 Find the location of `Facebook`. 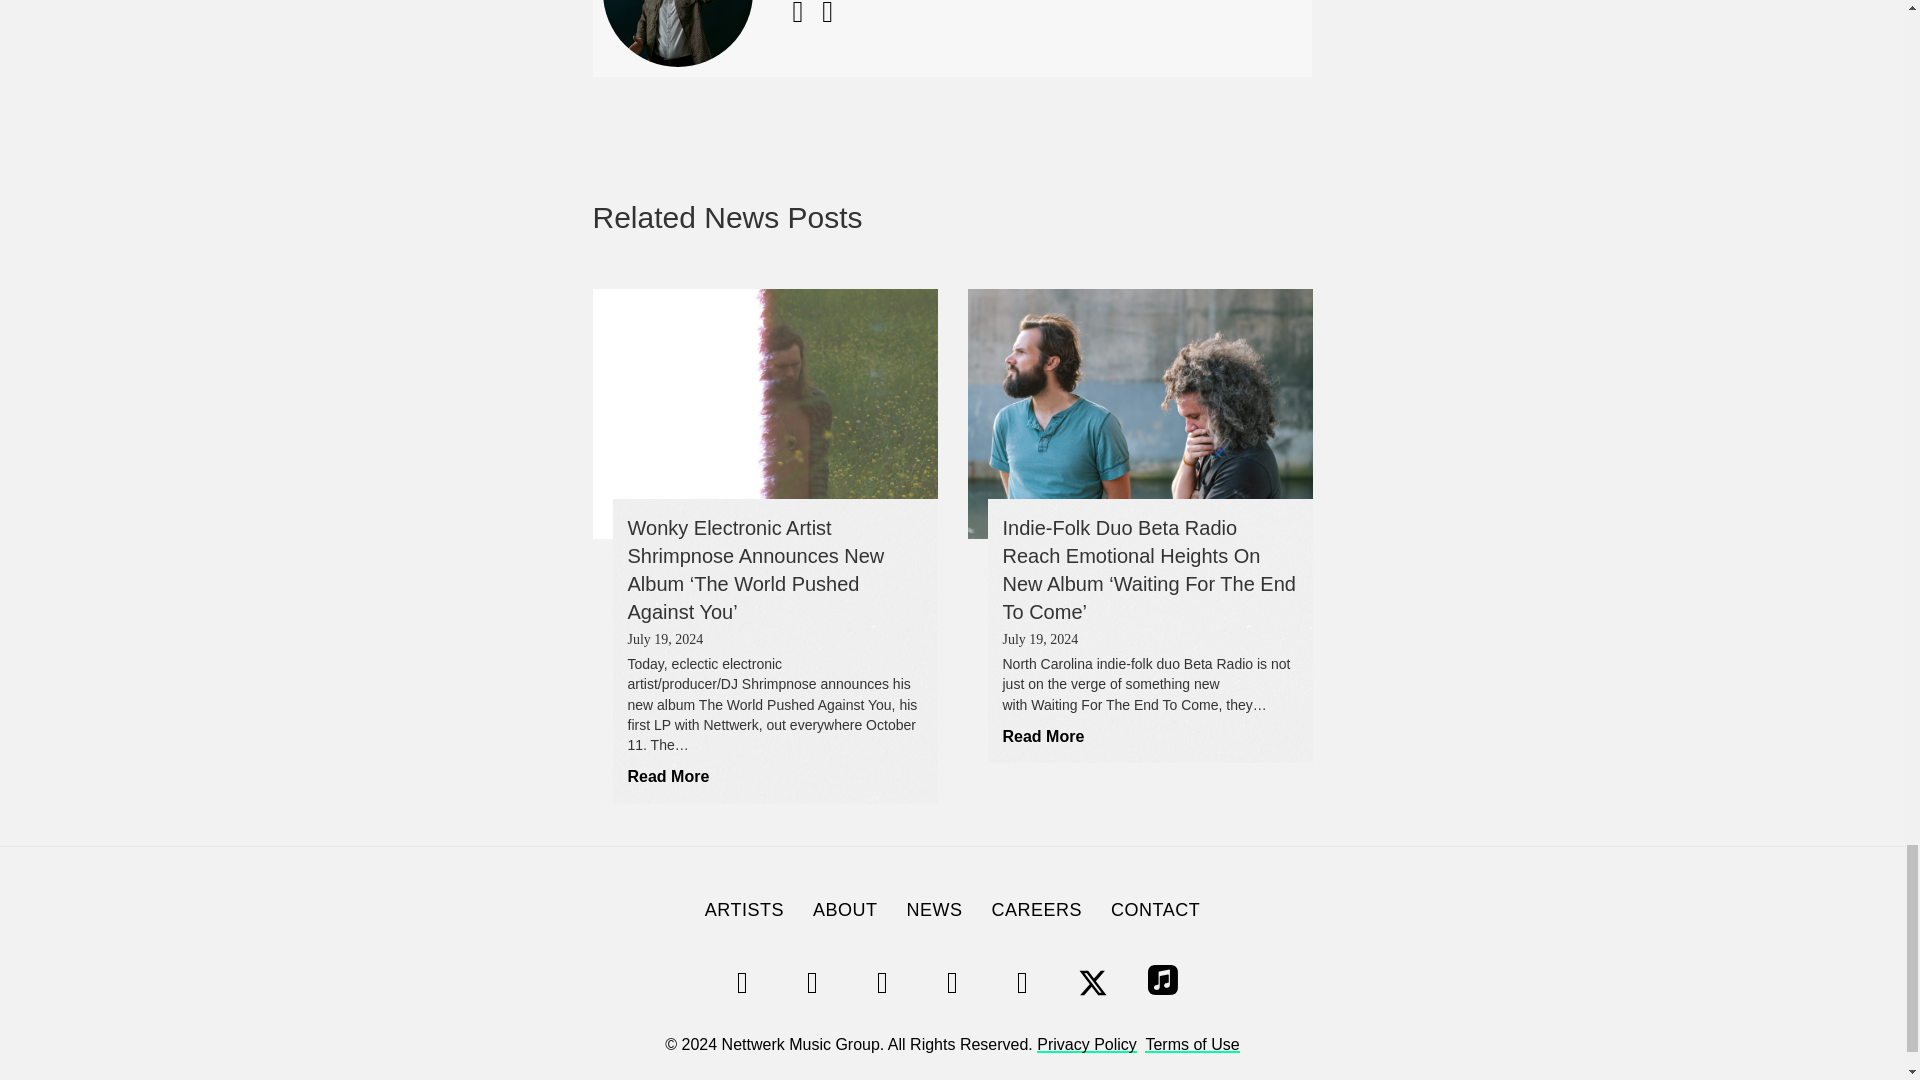

Facebook is located at coordinates (1022, 982).